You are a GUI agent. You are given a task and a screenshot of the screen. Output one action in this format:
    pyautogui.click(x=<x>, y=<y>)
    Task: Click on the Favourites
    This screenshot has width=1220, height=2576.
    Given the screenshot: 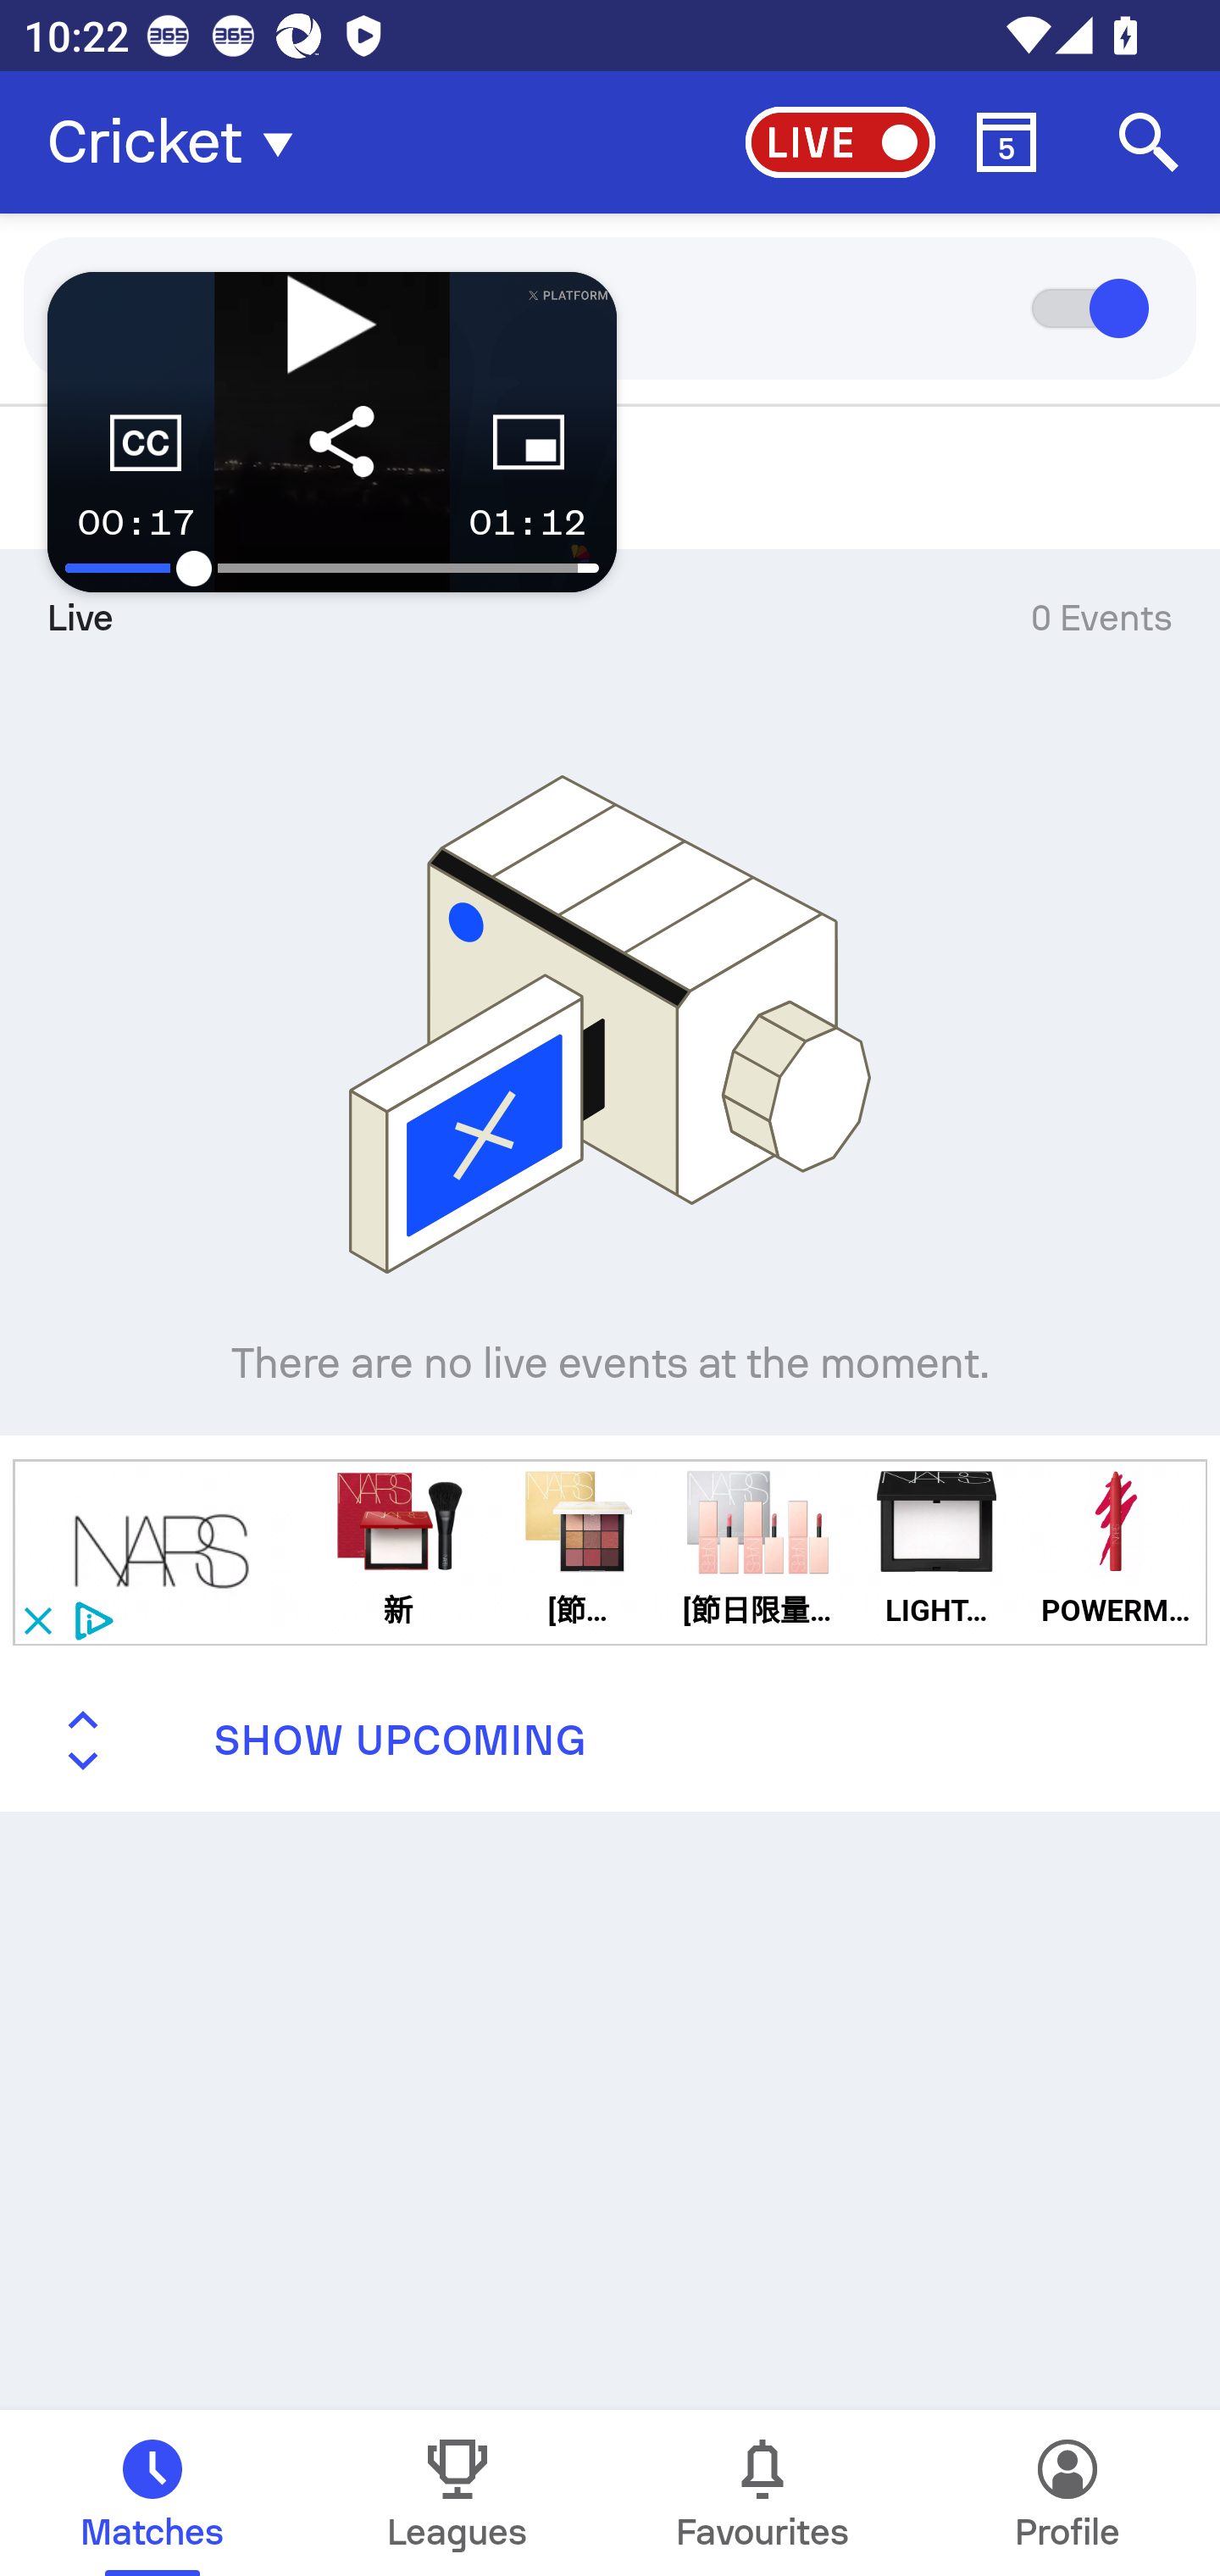 What is the action you would take?
    pyautogui.click(x=762, y=2493)
    